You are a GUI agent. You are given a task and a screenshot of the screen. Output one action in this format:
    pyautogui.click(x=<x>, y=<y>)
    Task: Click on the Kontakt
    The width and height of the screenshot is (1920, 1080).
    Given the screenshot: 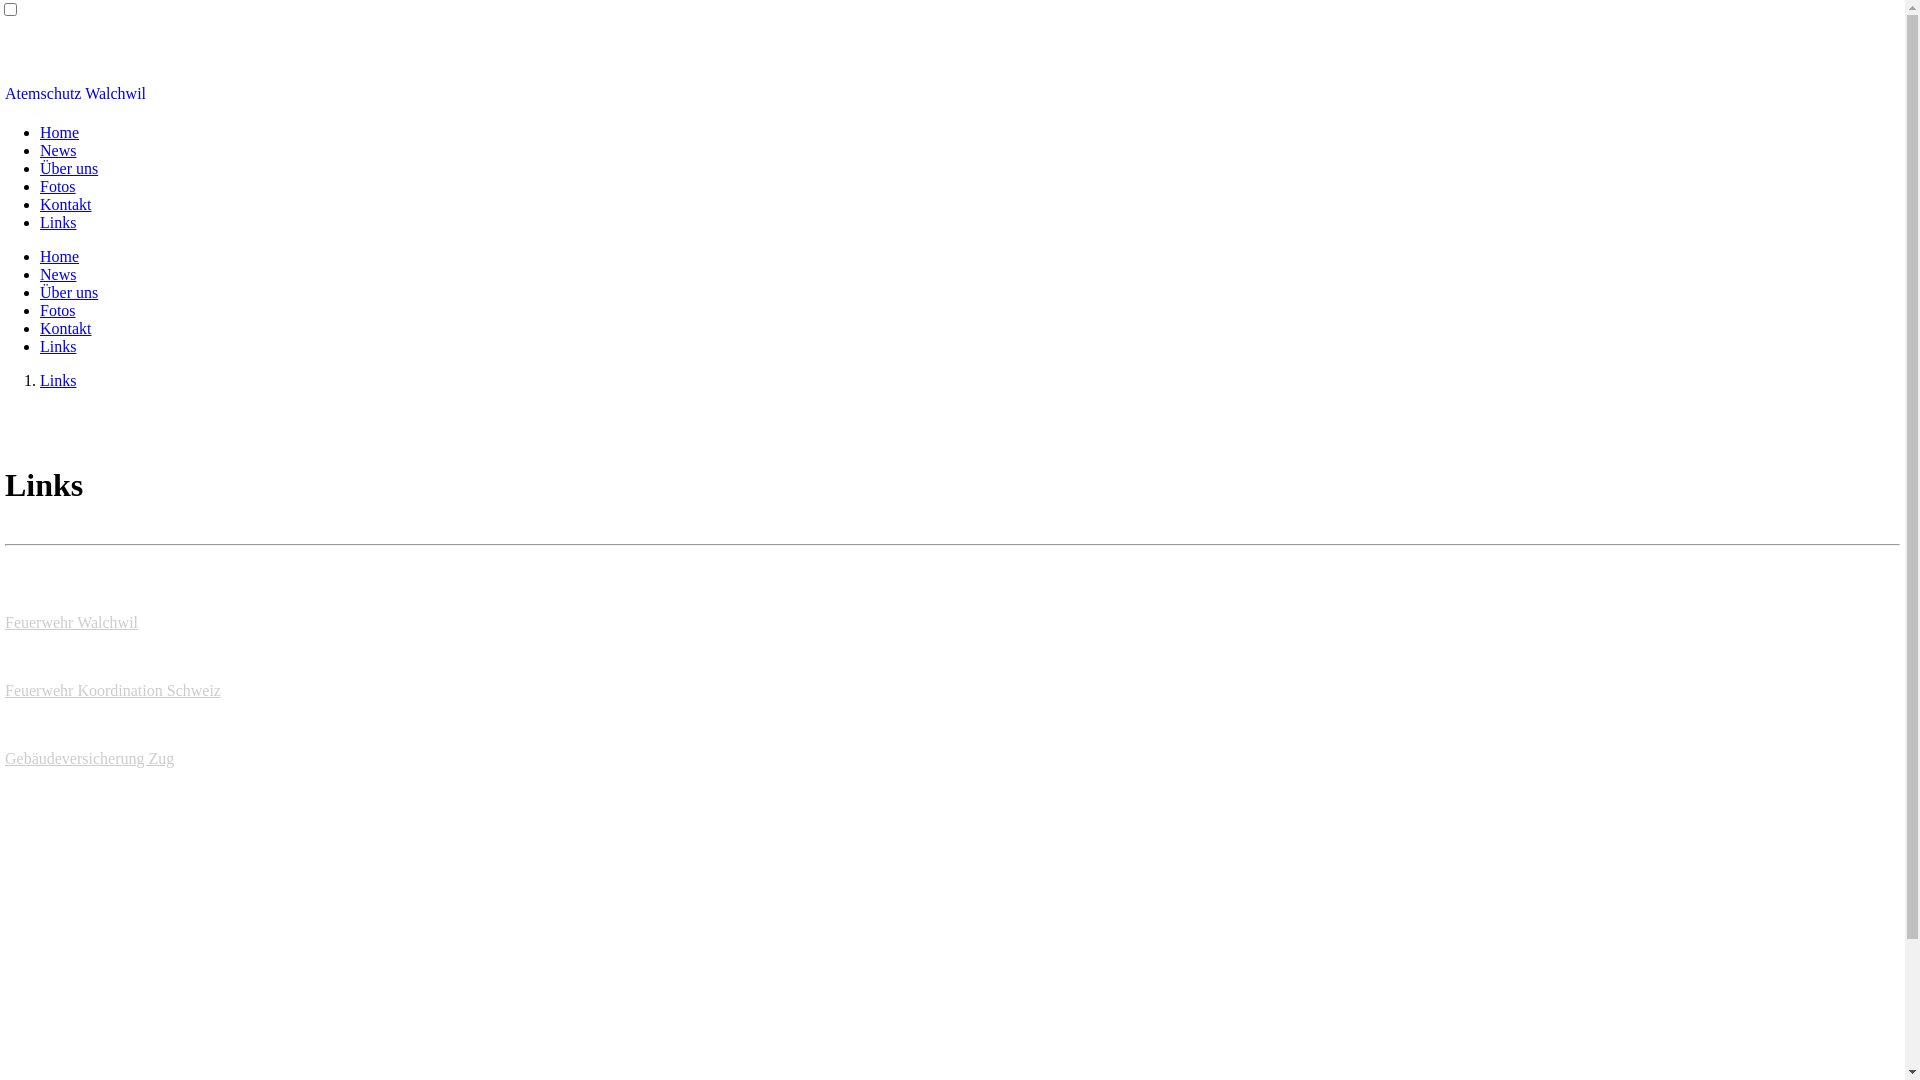 What is the action you would take?
    pyautogui.click(x=66, y=328)
    